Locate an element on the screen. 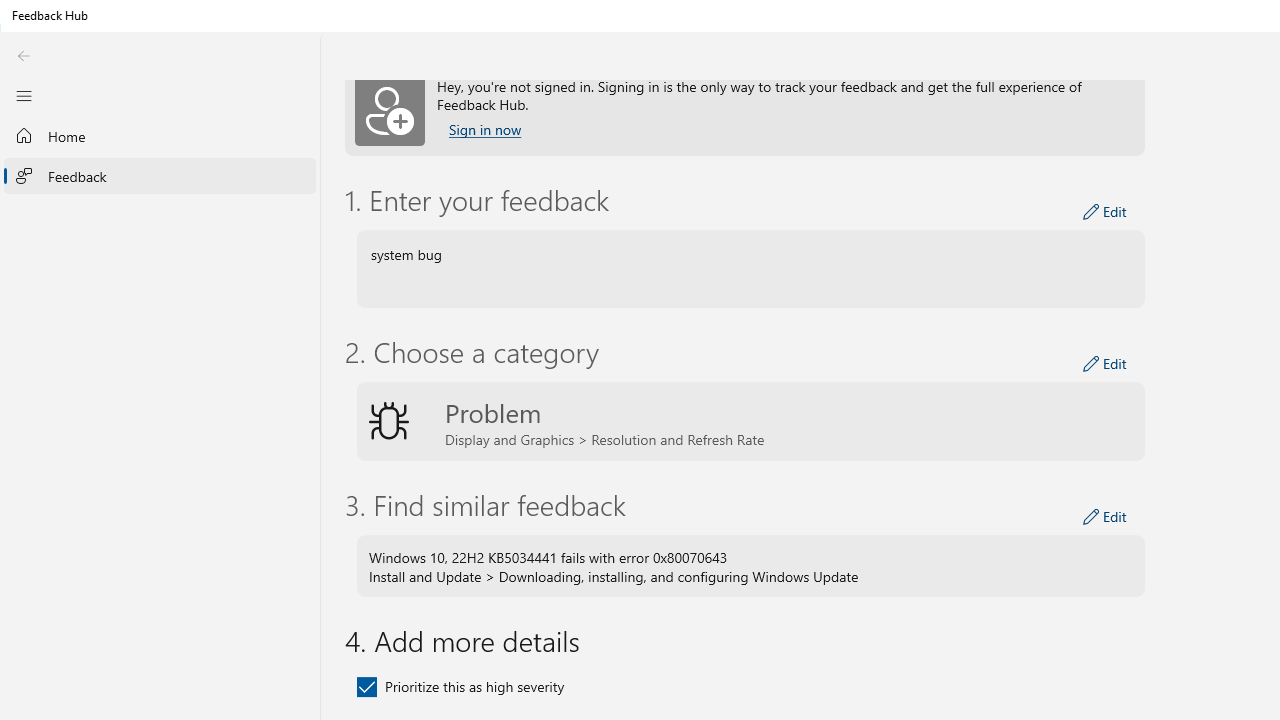 This screenshot has width=1280, height=720. Feedback is located at coordinates (160, 175).